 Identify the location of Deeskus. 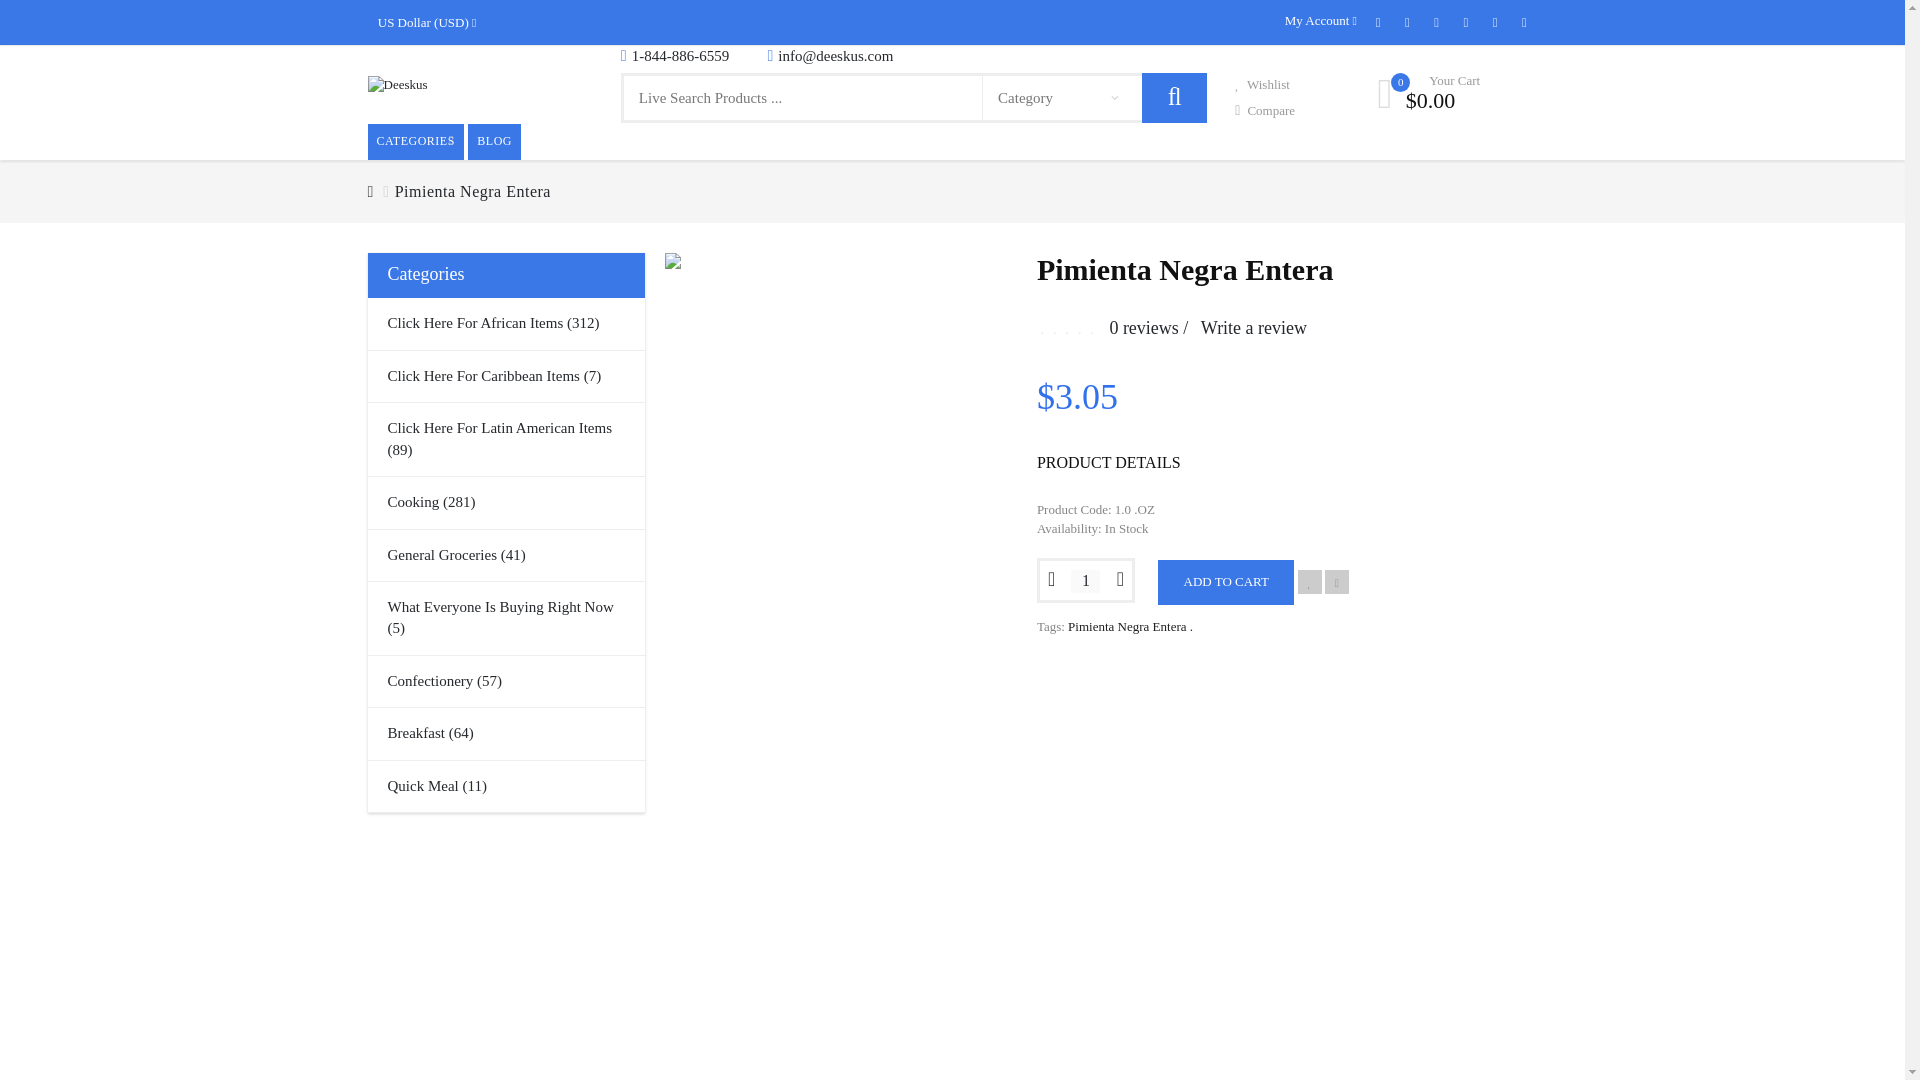
(398, 85).